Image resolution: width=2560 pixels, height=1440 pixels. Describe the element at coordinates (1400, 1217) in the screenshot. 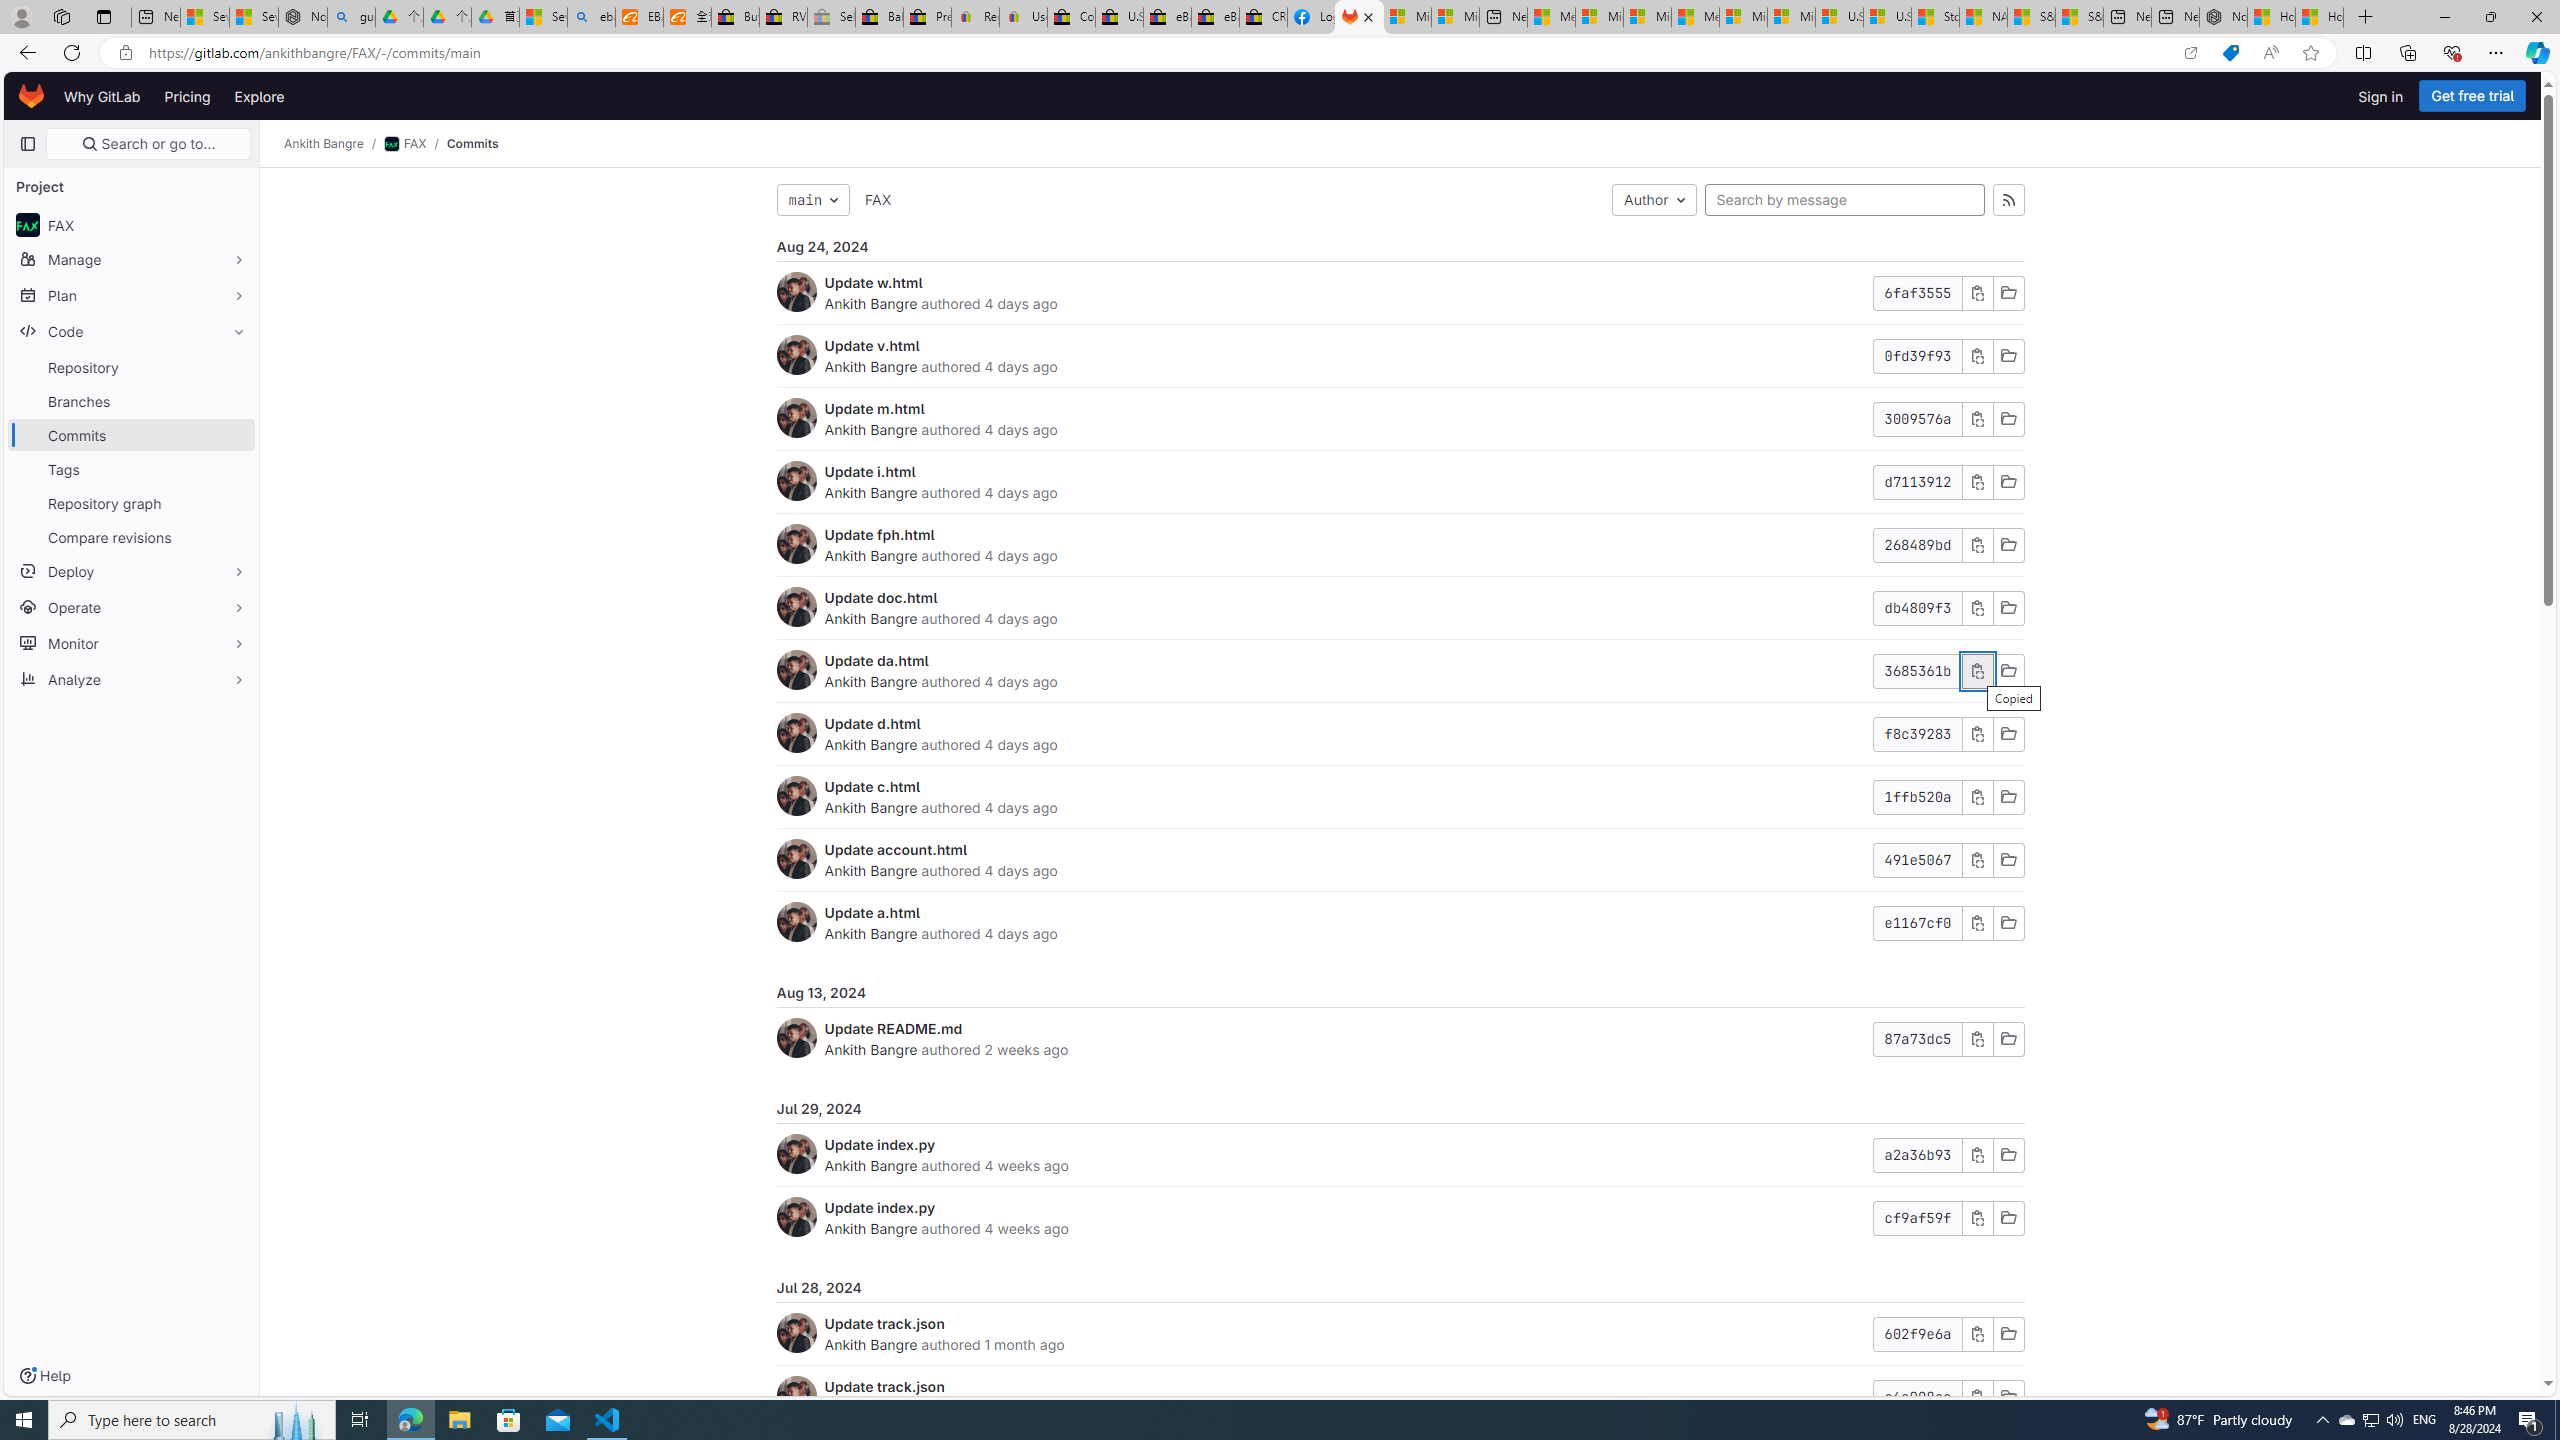

I see `Update index.pyAnkith Bangre authored 4 weeks agocf9af59f` at that location.